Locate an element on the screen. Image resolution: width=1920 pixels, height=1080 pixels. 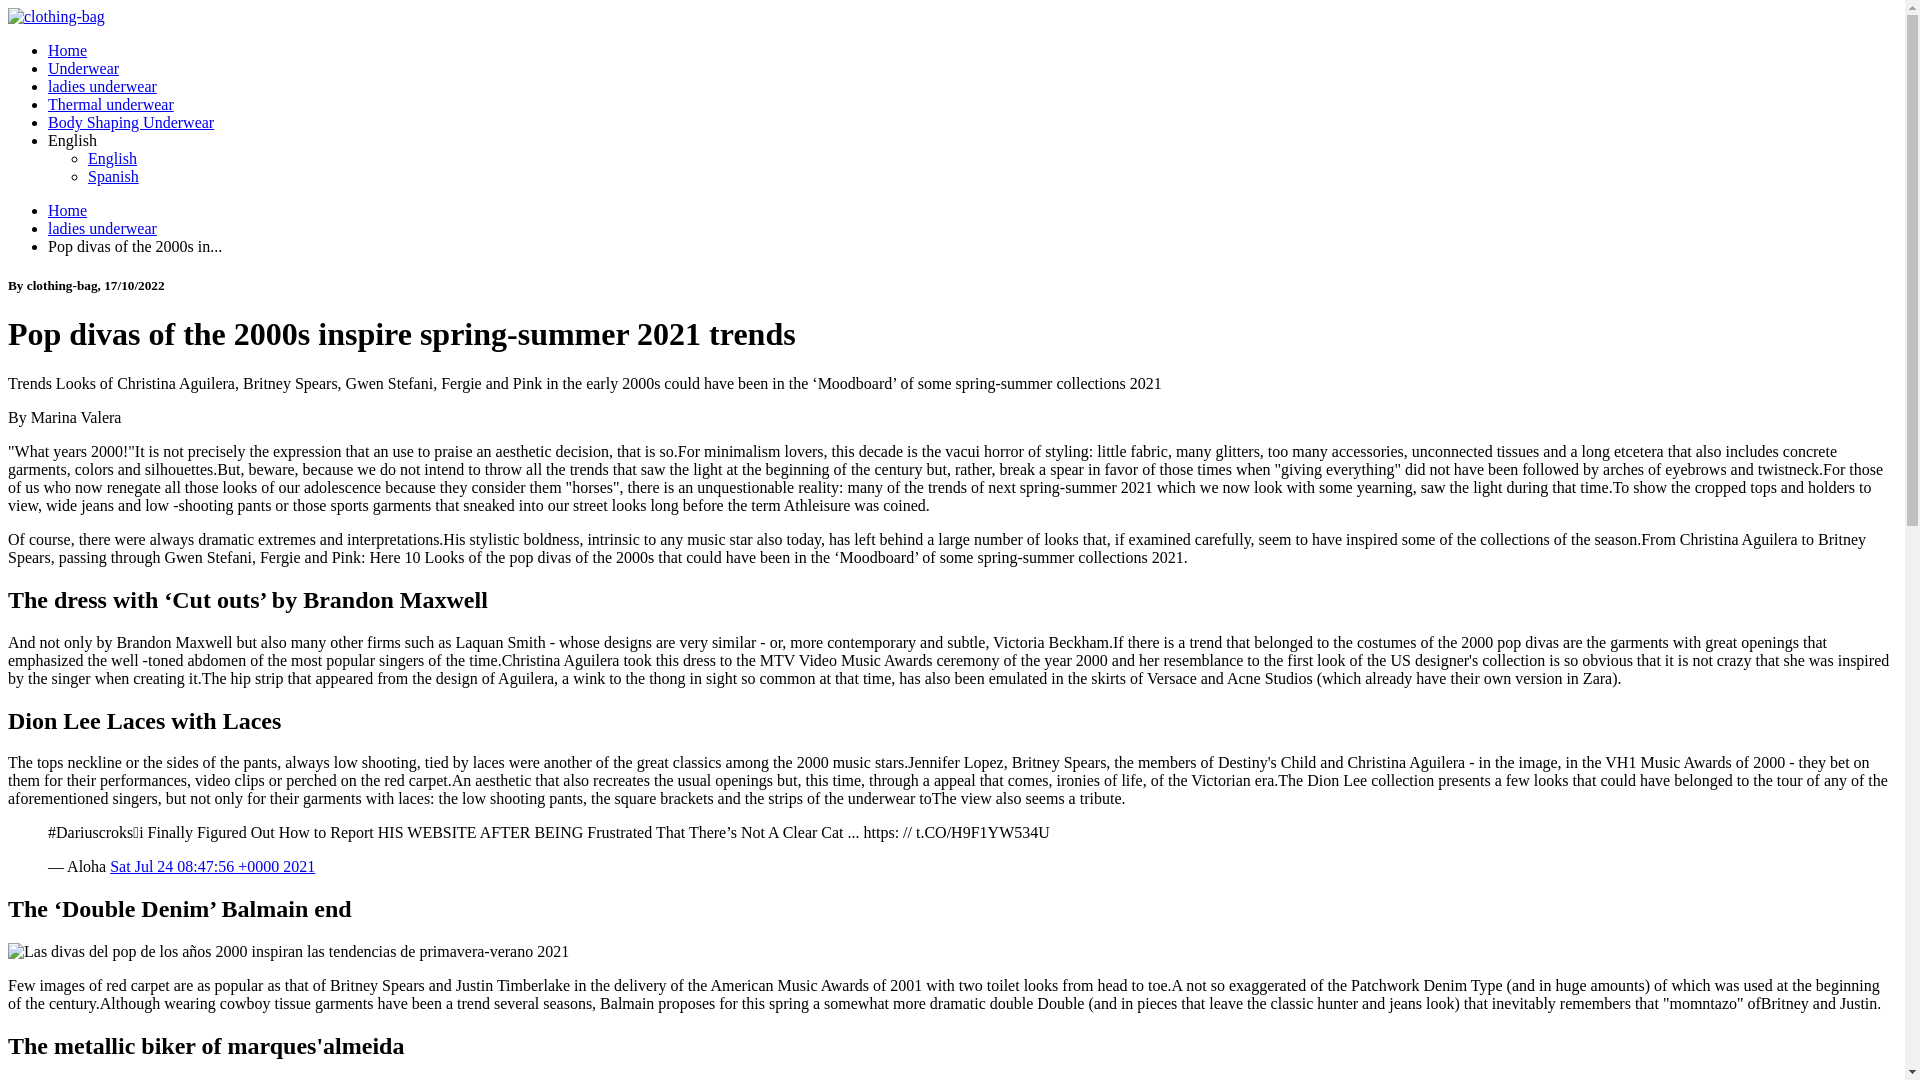
ladies underwear is located at coordinates (102, 86).